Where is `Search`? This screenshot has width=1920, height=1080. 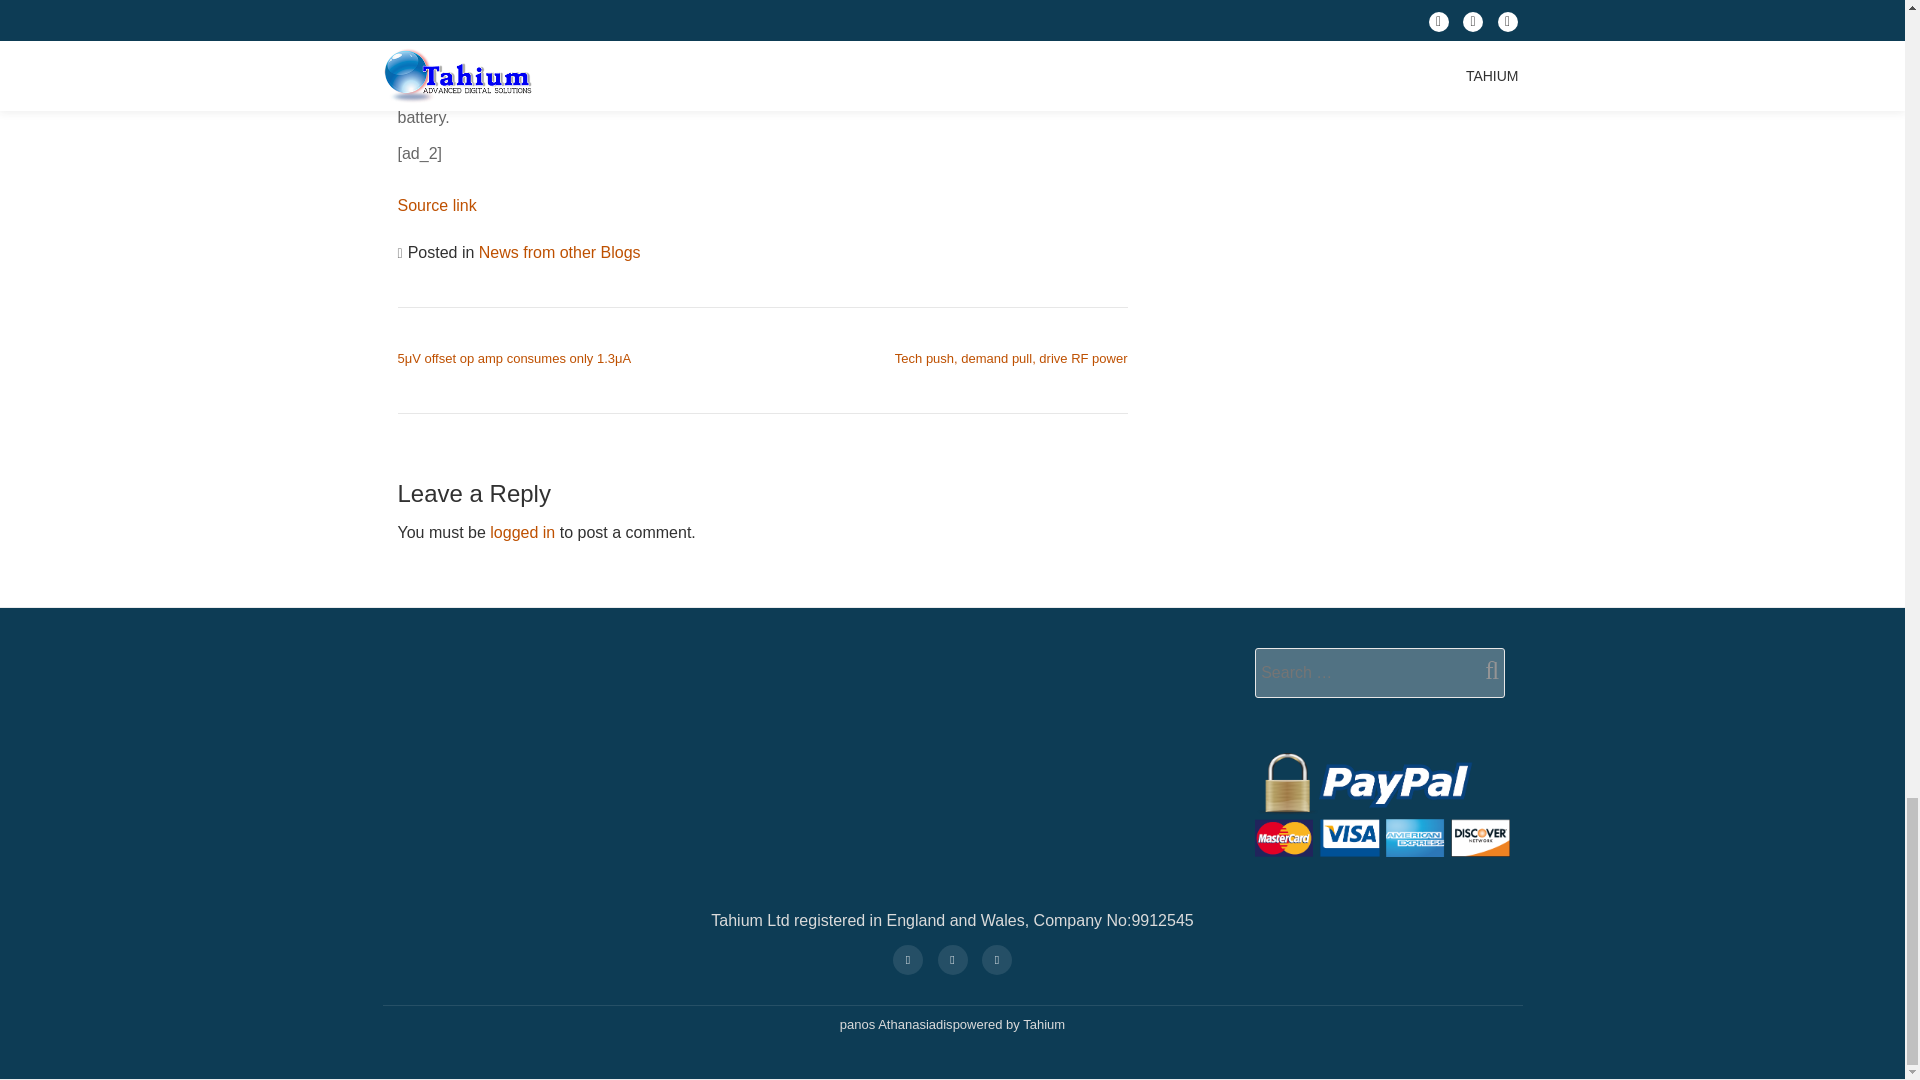 Search is located at coordinates (1484, 670).